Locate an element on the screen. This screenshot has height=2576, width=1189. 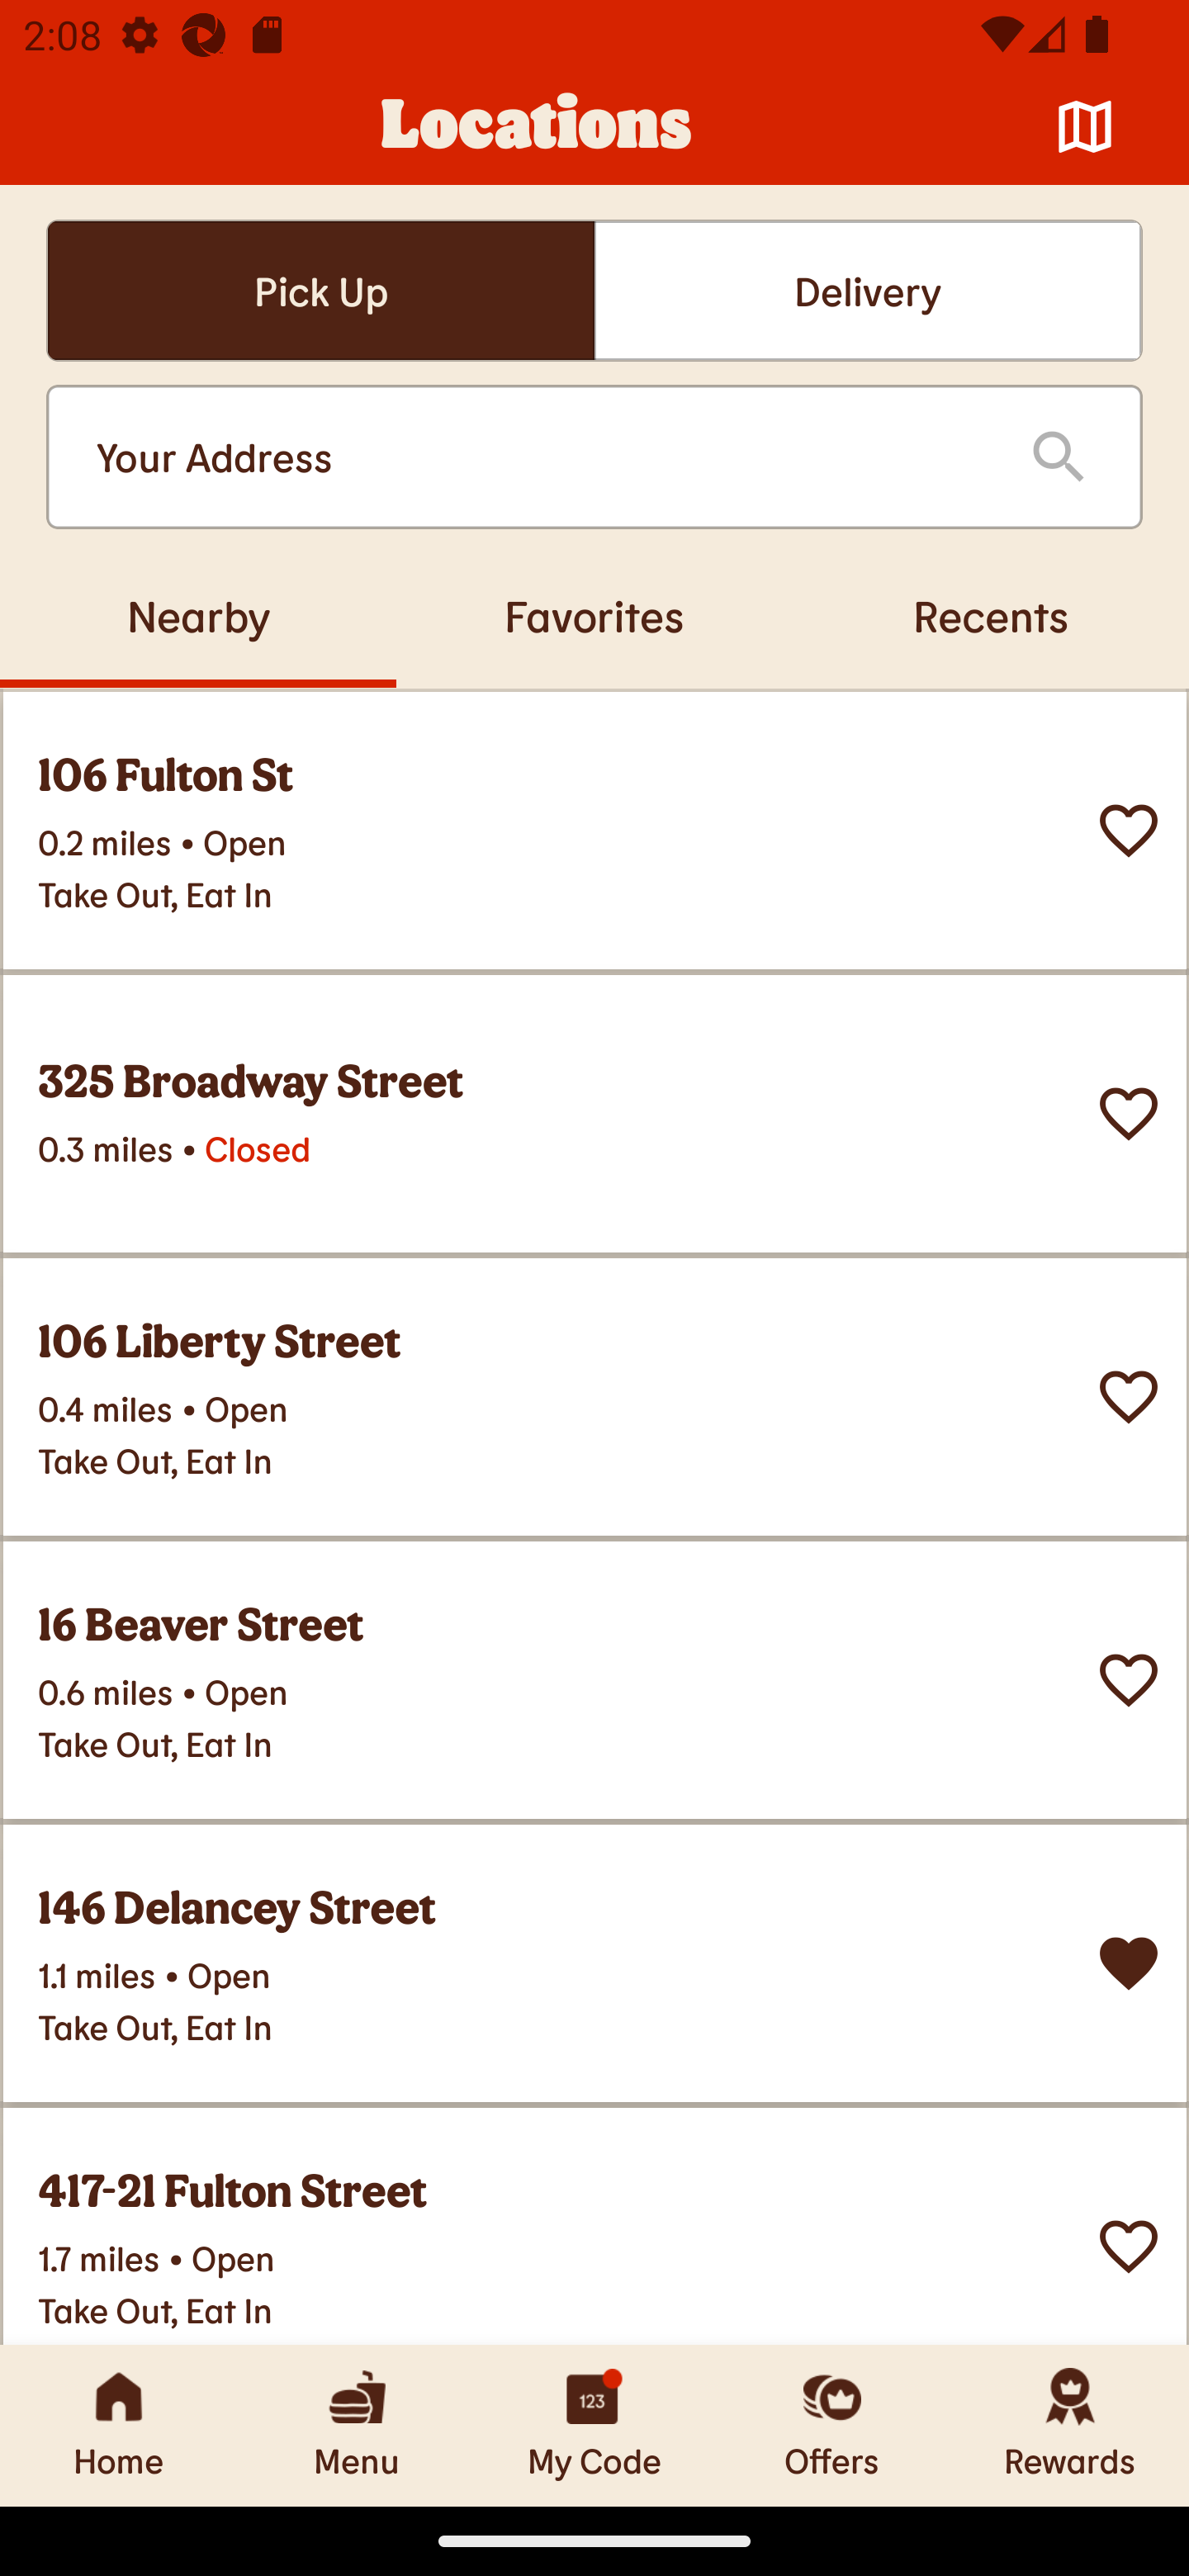
Pick UpSelected Pick UpSelected Pick Up is located at coordinates (320, 291).